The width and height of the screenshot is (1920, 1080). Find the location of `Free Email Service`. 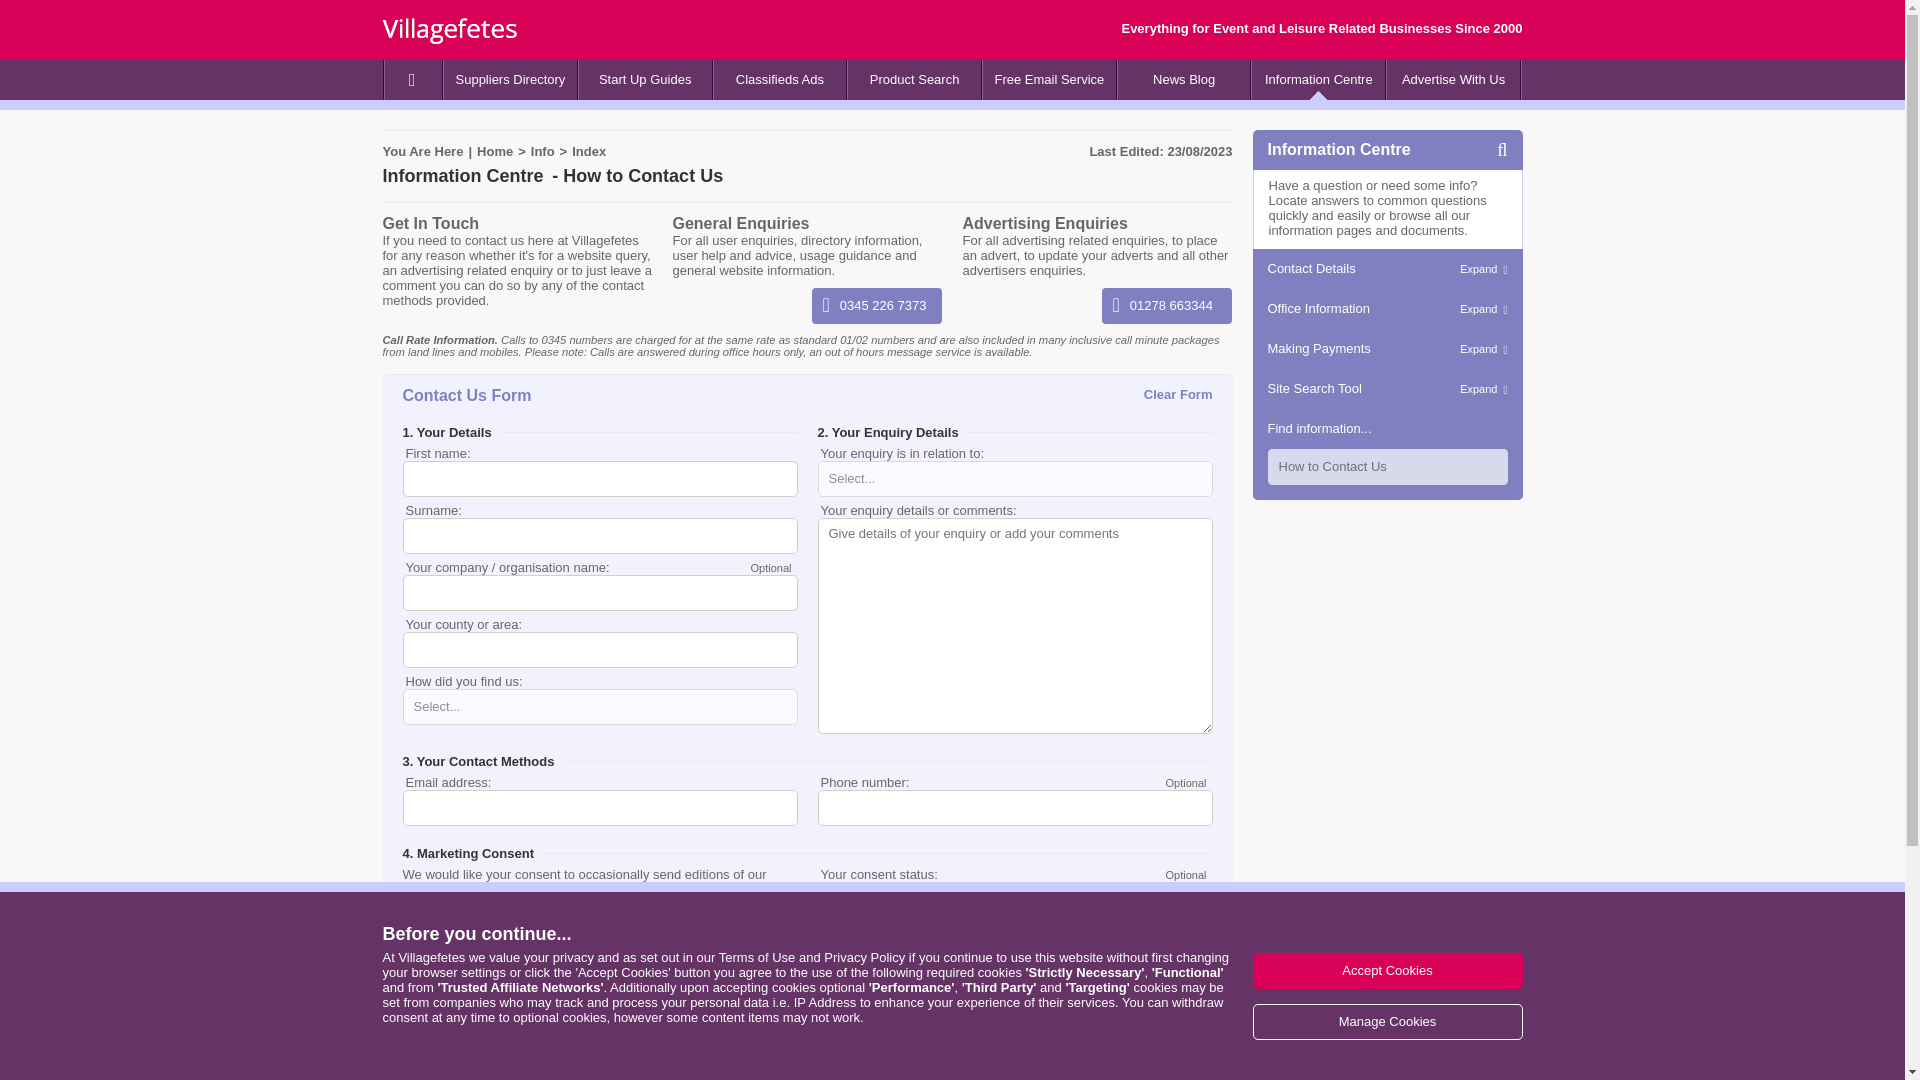

Free Email Service is located at coordinates (1049, 80).